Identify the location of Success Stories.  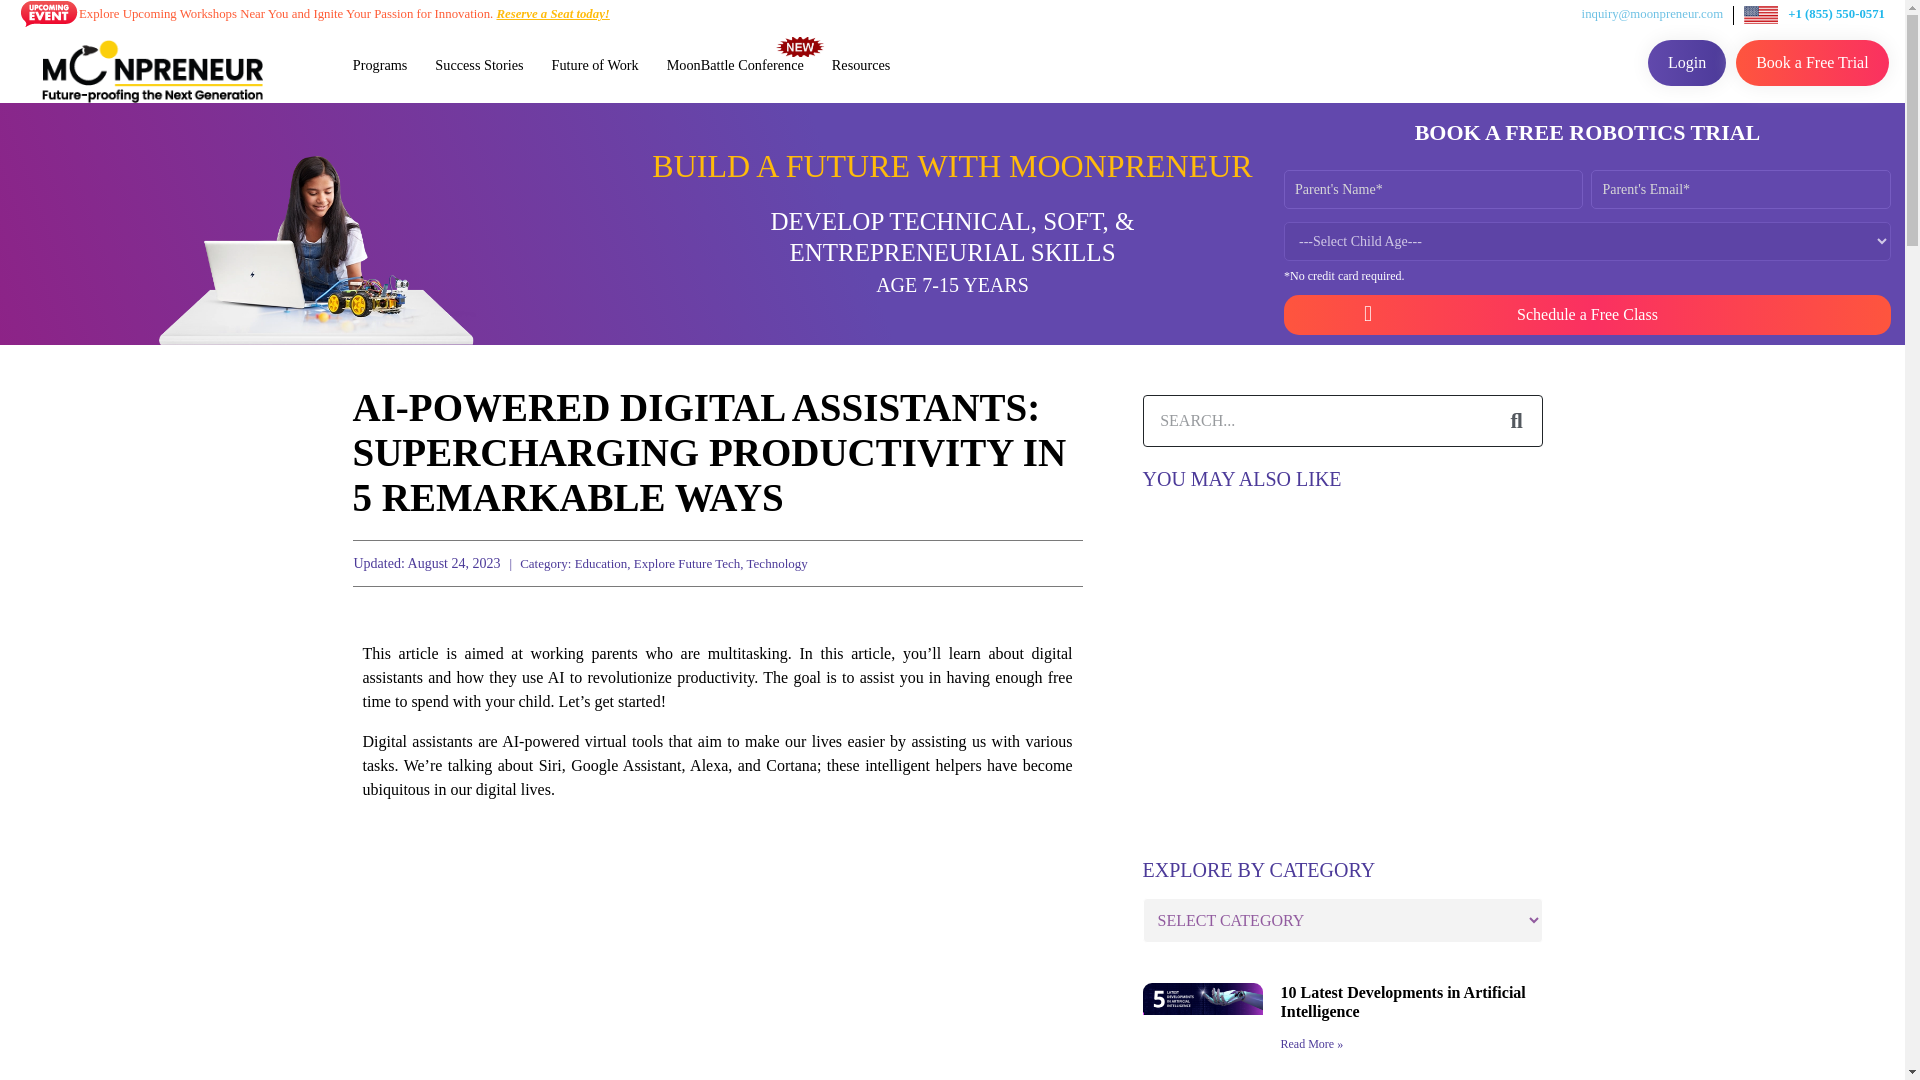
(478, 64).